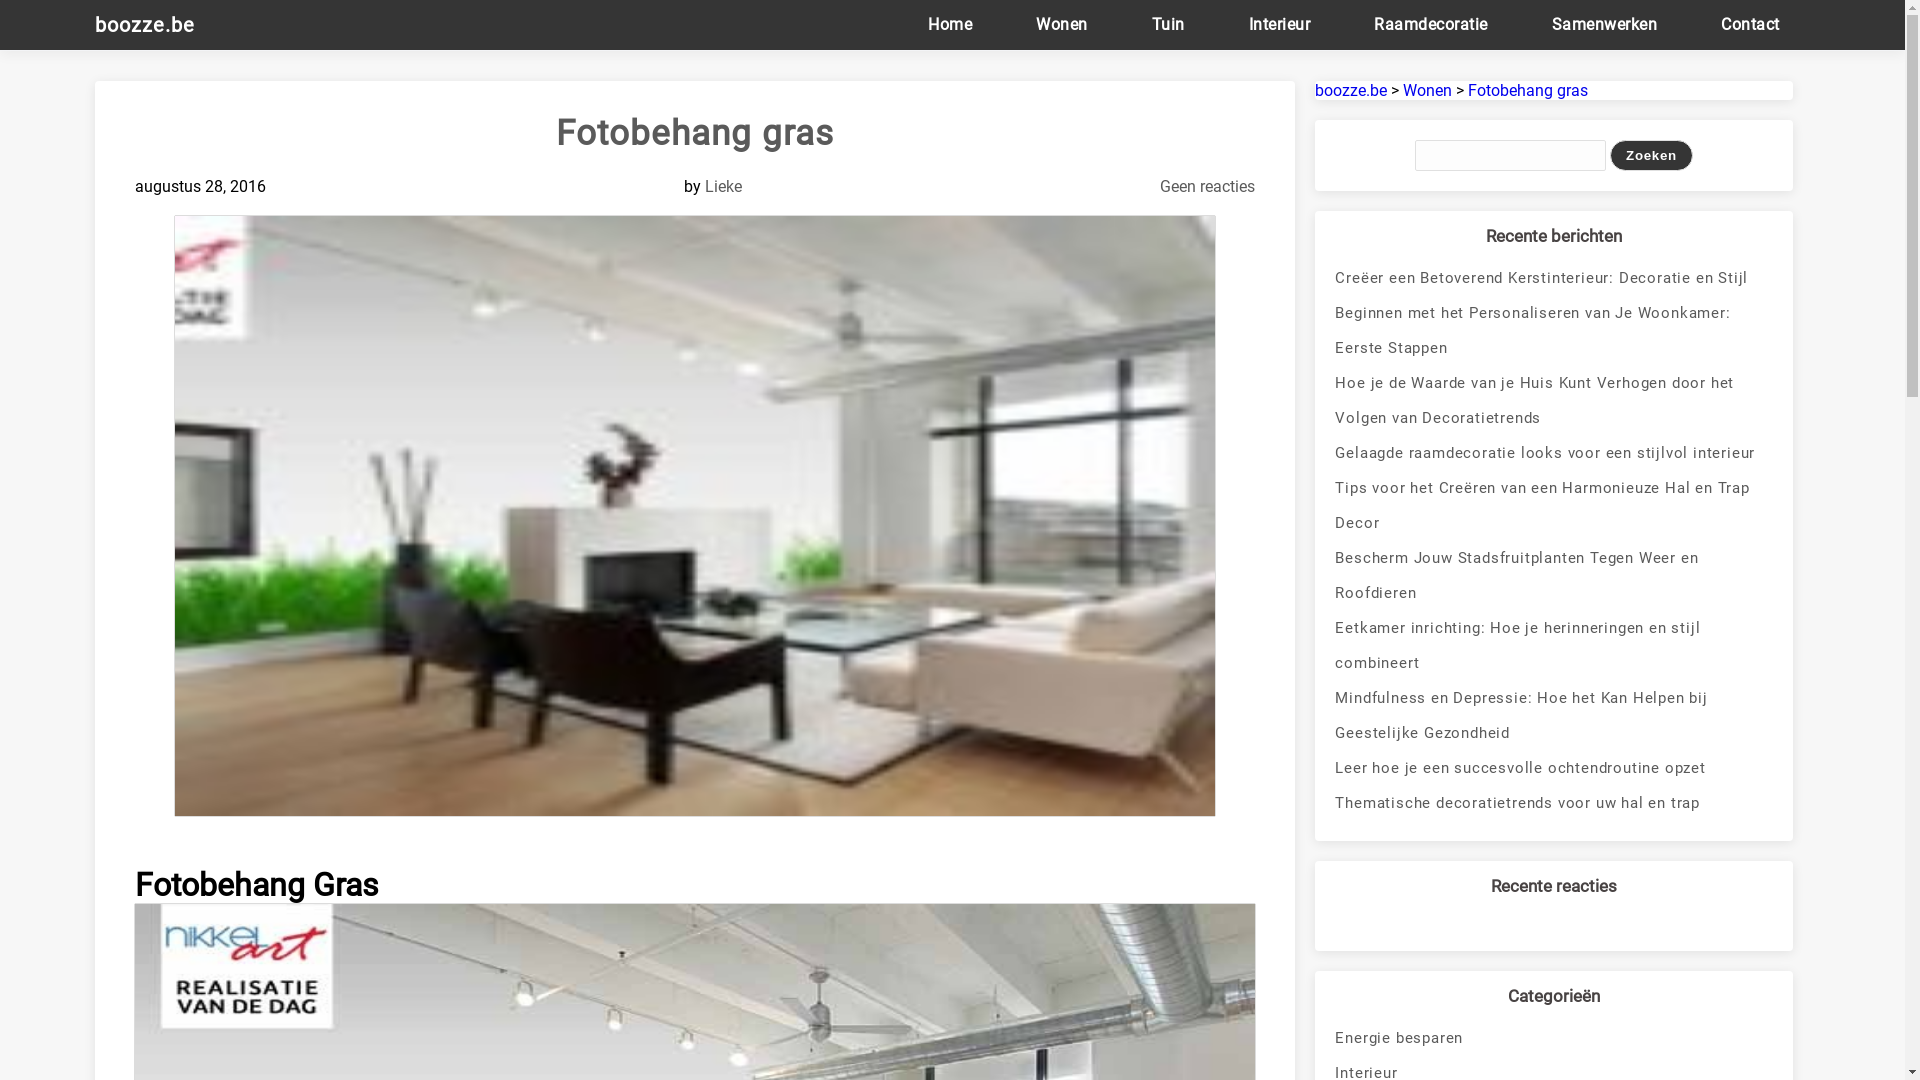 Image resolution: width=1920 pixels, height=1080 pixels. I want to click on Interieur, so click(1280, 24).